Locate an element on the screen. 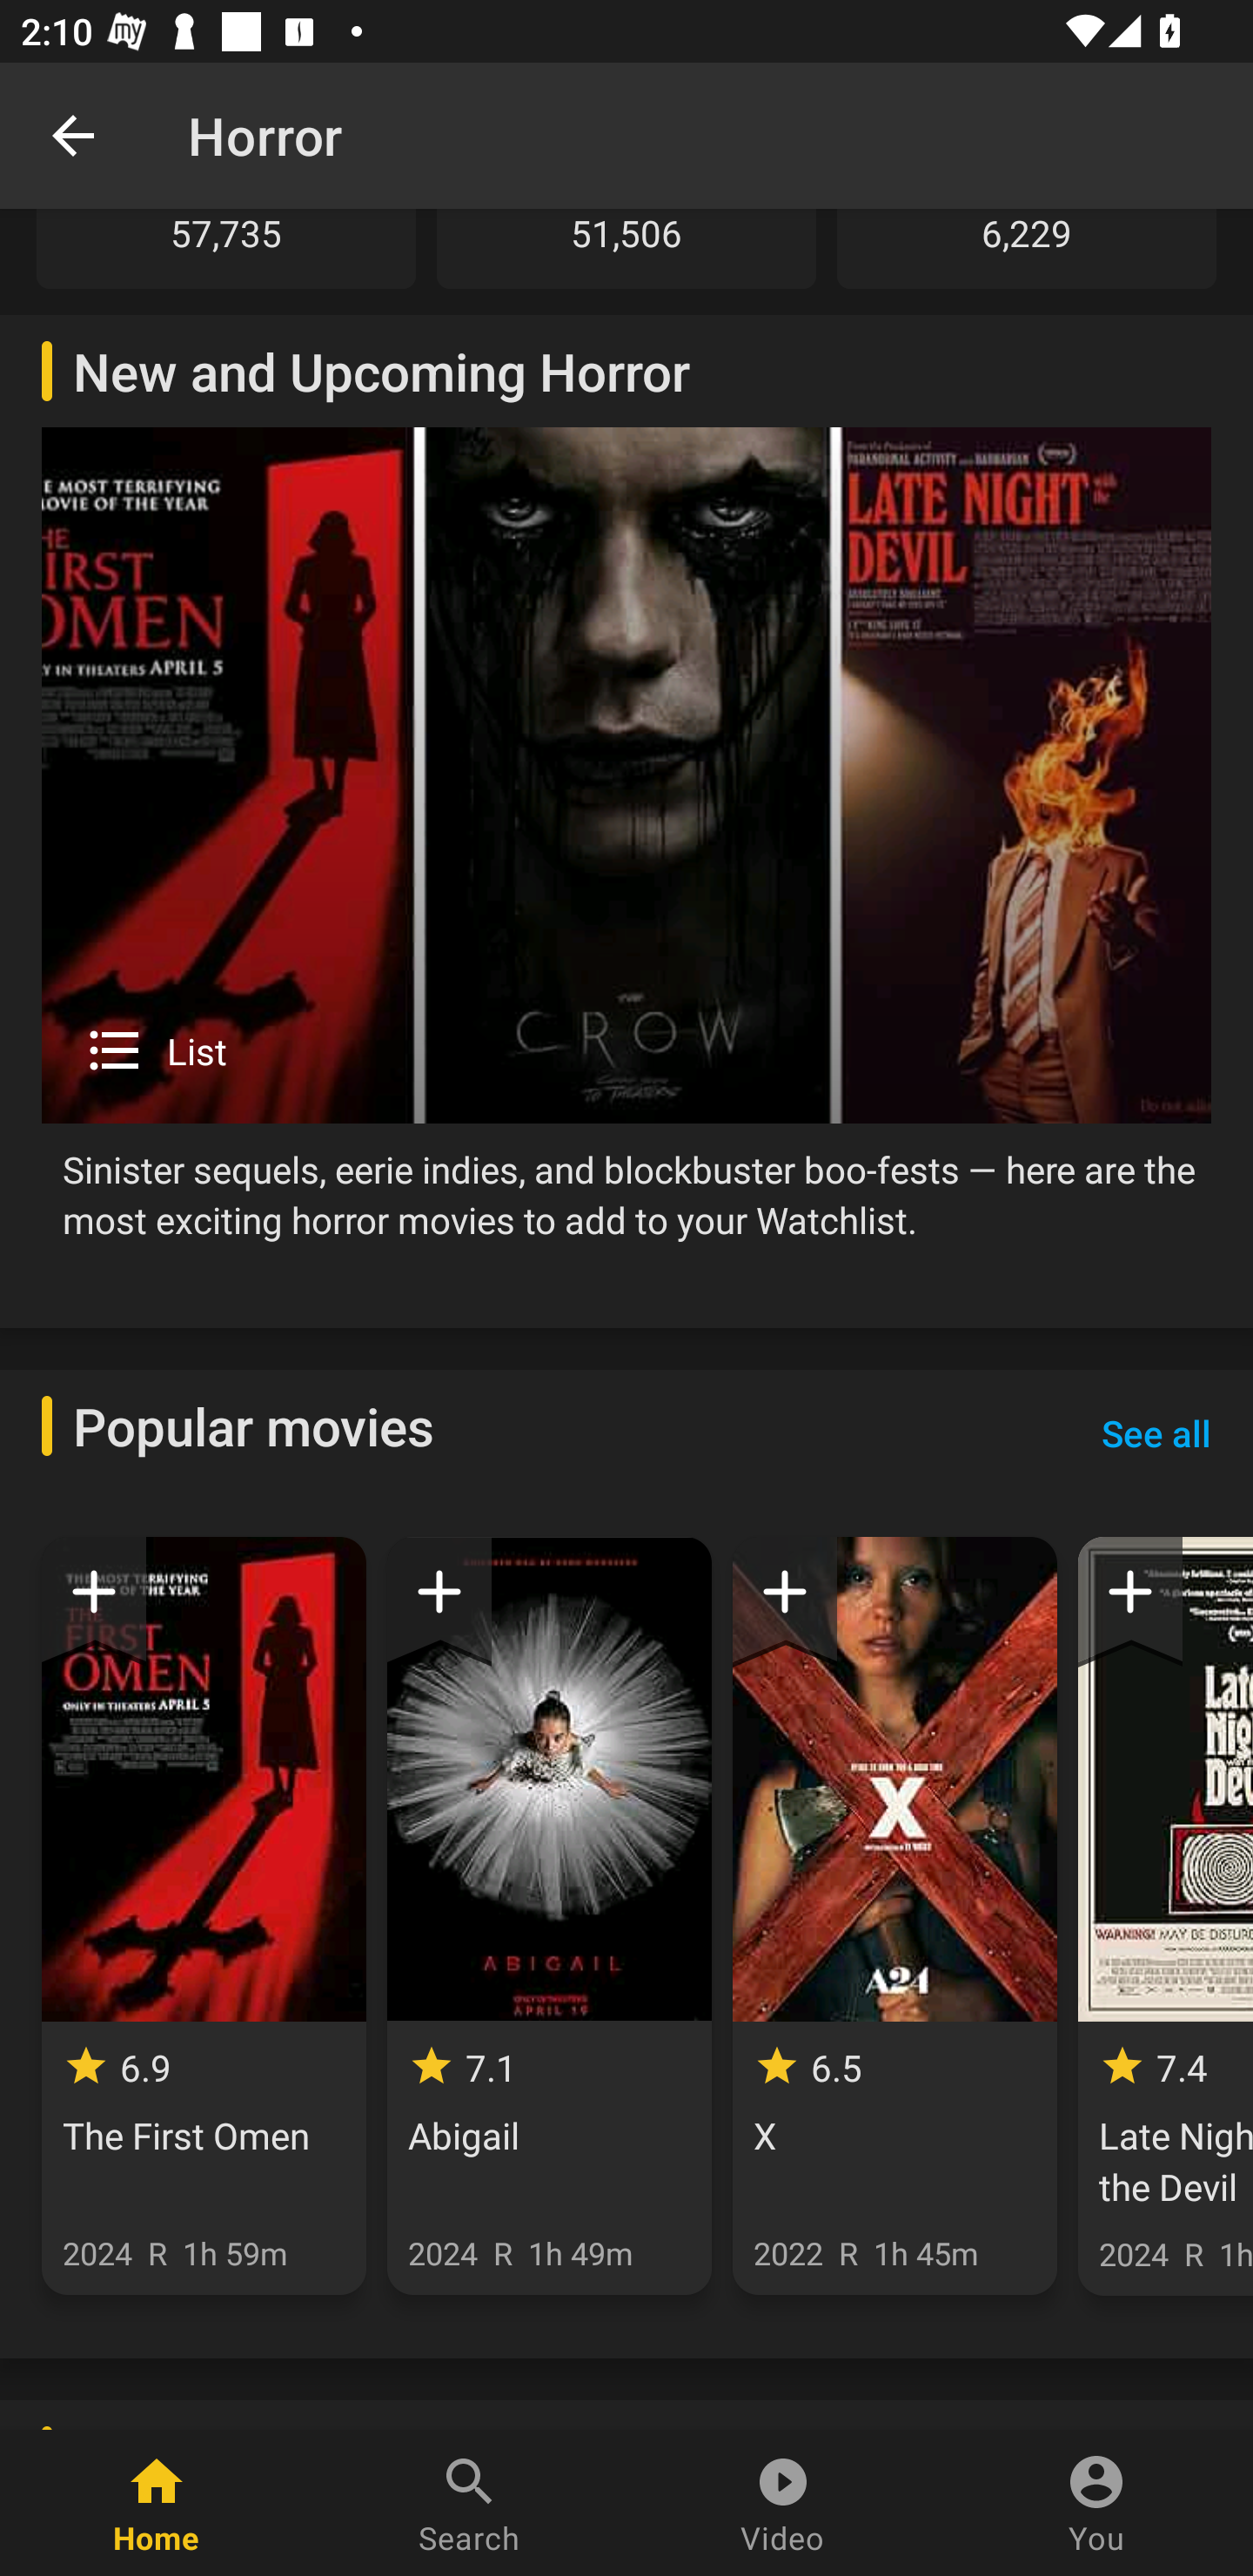 This screenshot has height=2576, width=1253. 6.9 The First Omen 2024  R  1h 59m is located at coordinates (204, 1916).